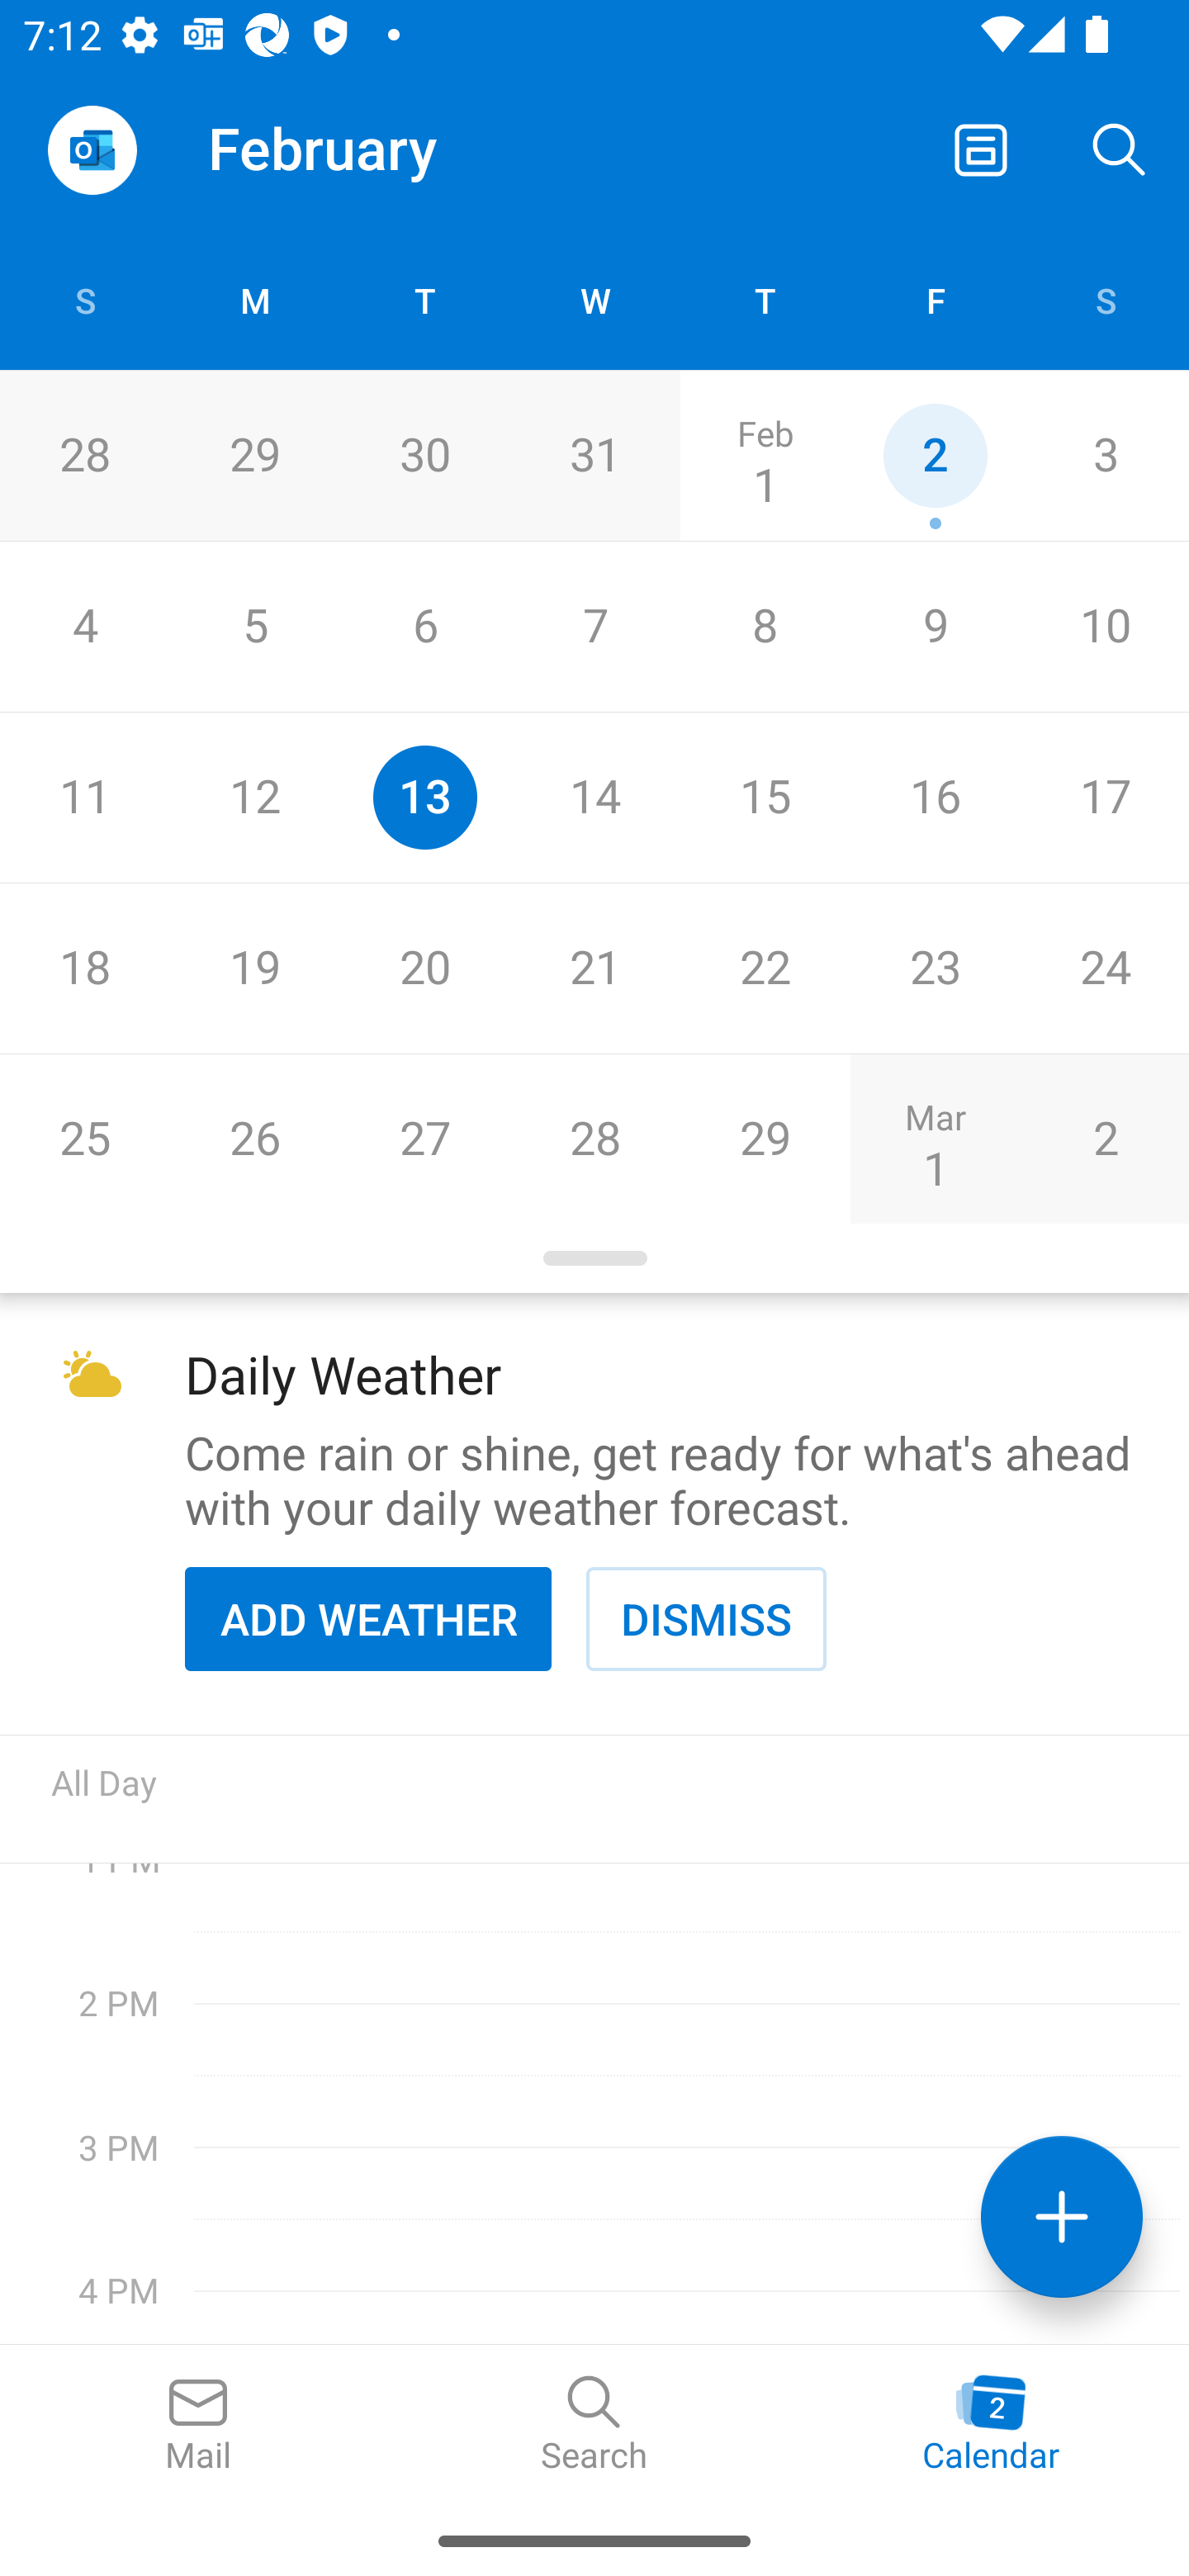 The image size is (1189, 2576). I want to click on 26 Monday, February 26, so click(254, 1139).